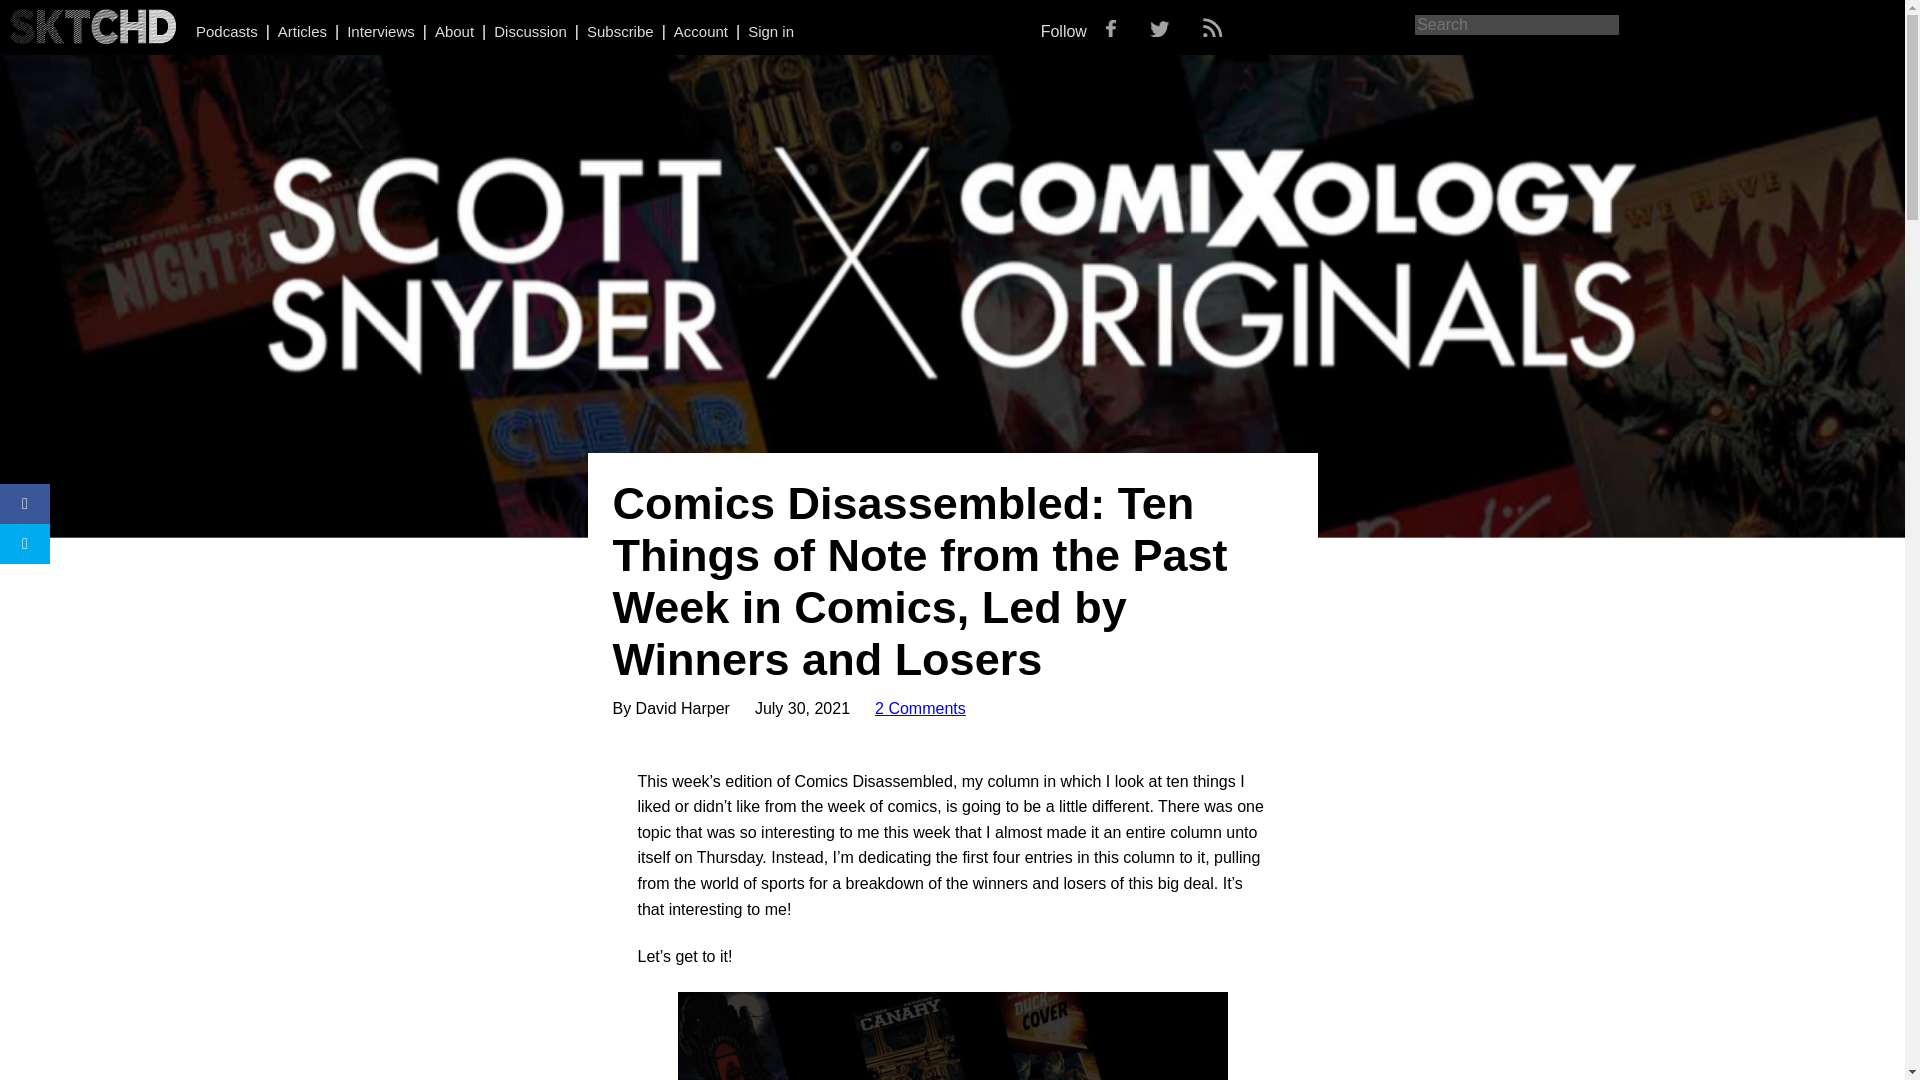 Image resolution: width=1920 pixels, height=1080 pixels. Describe the element at coordinates (771, 30) in the screenshot. I see `Sign in` at that location.